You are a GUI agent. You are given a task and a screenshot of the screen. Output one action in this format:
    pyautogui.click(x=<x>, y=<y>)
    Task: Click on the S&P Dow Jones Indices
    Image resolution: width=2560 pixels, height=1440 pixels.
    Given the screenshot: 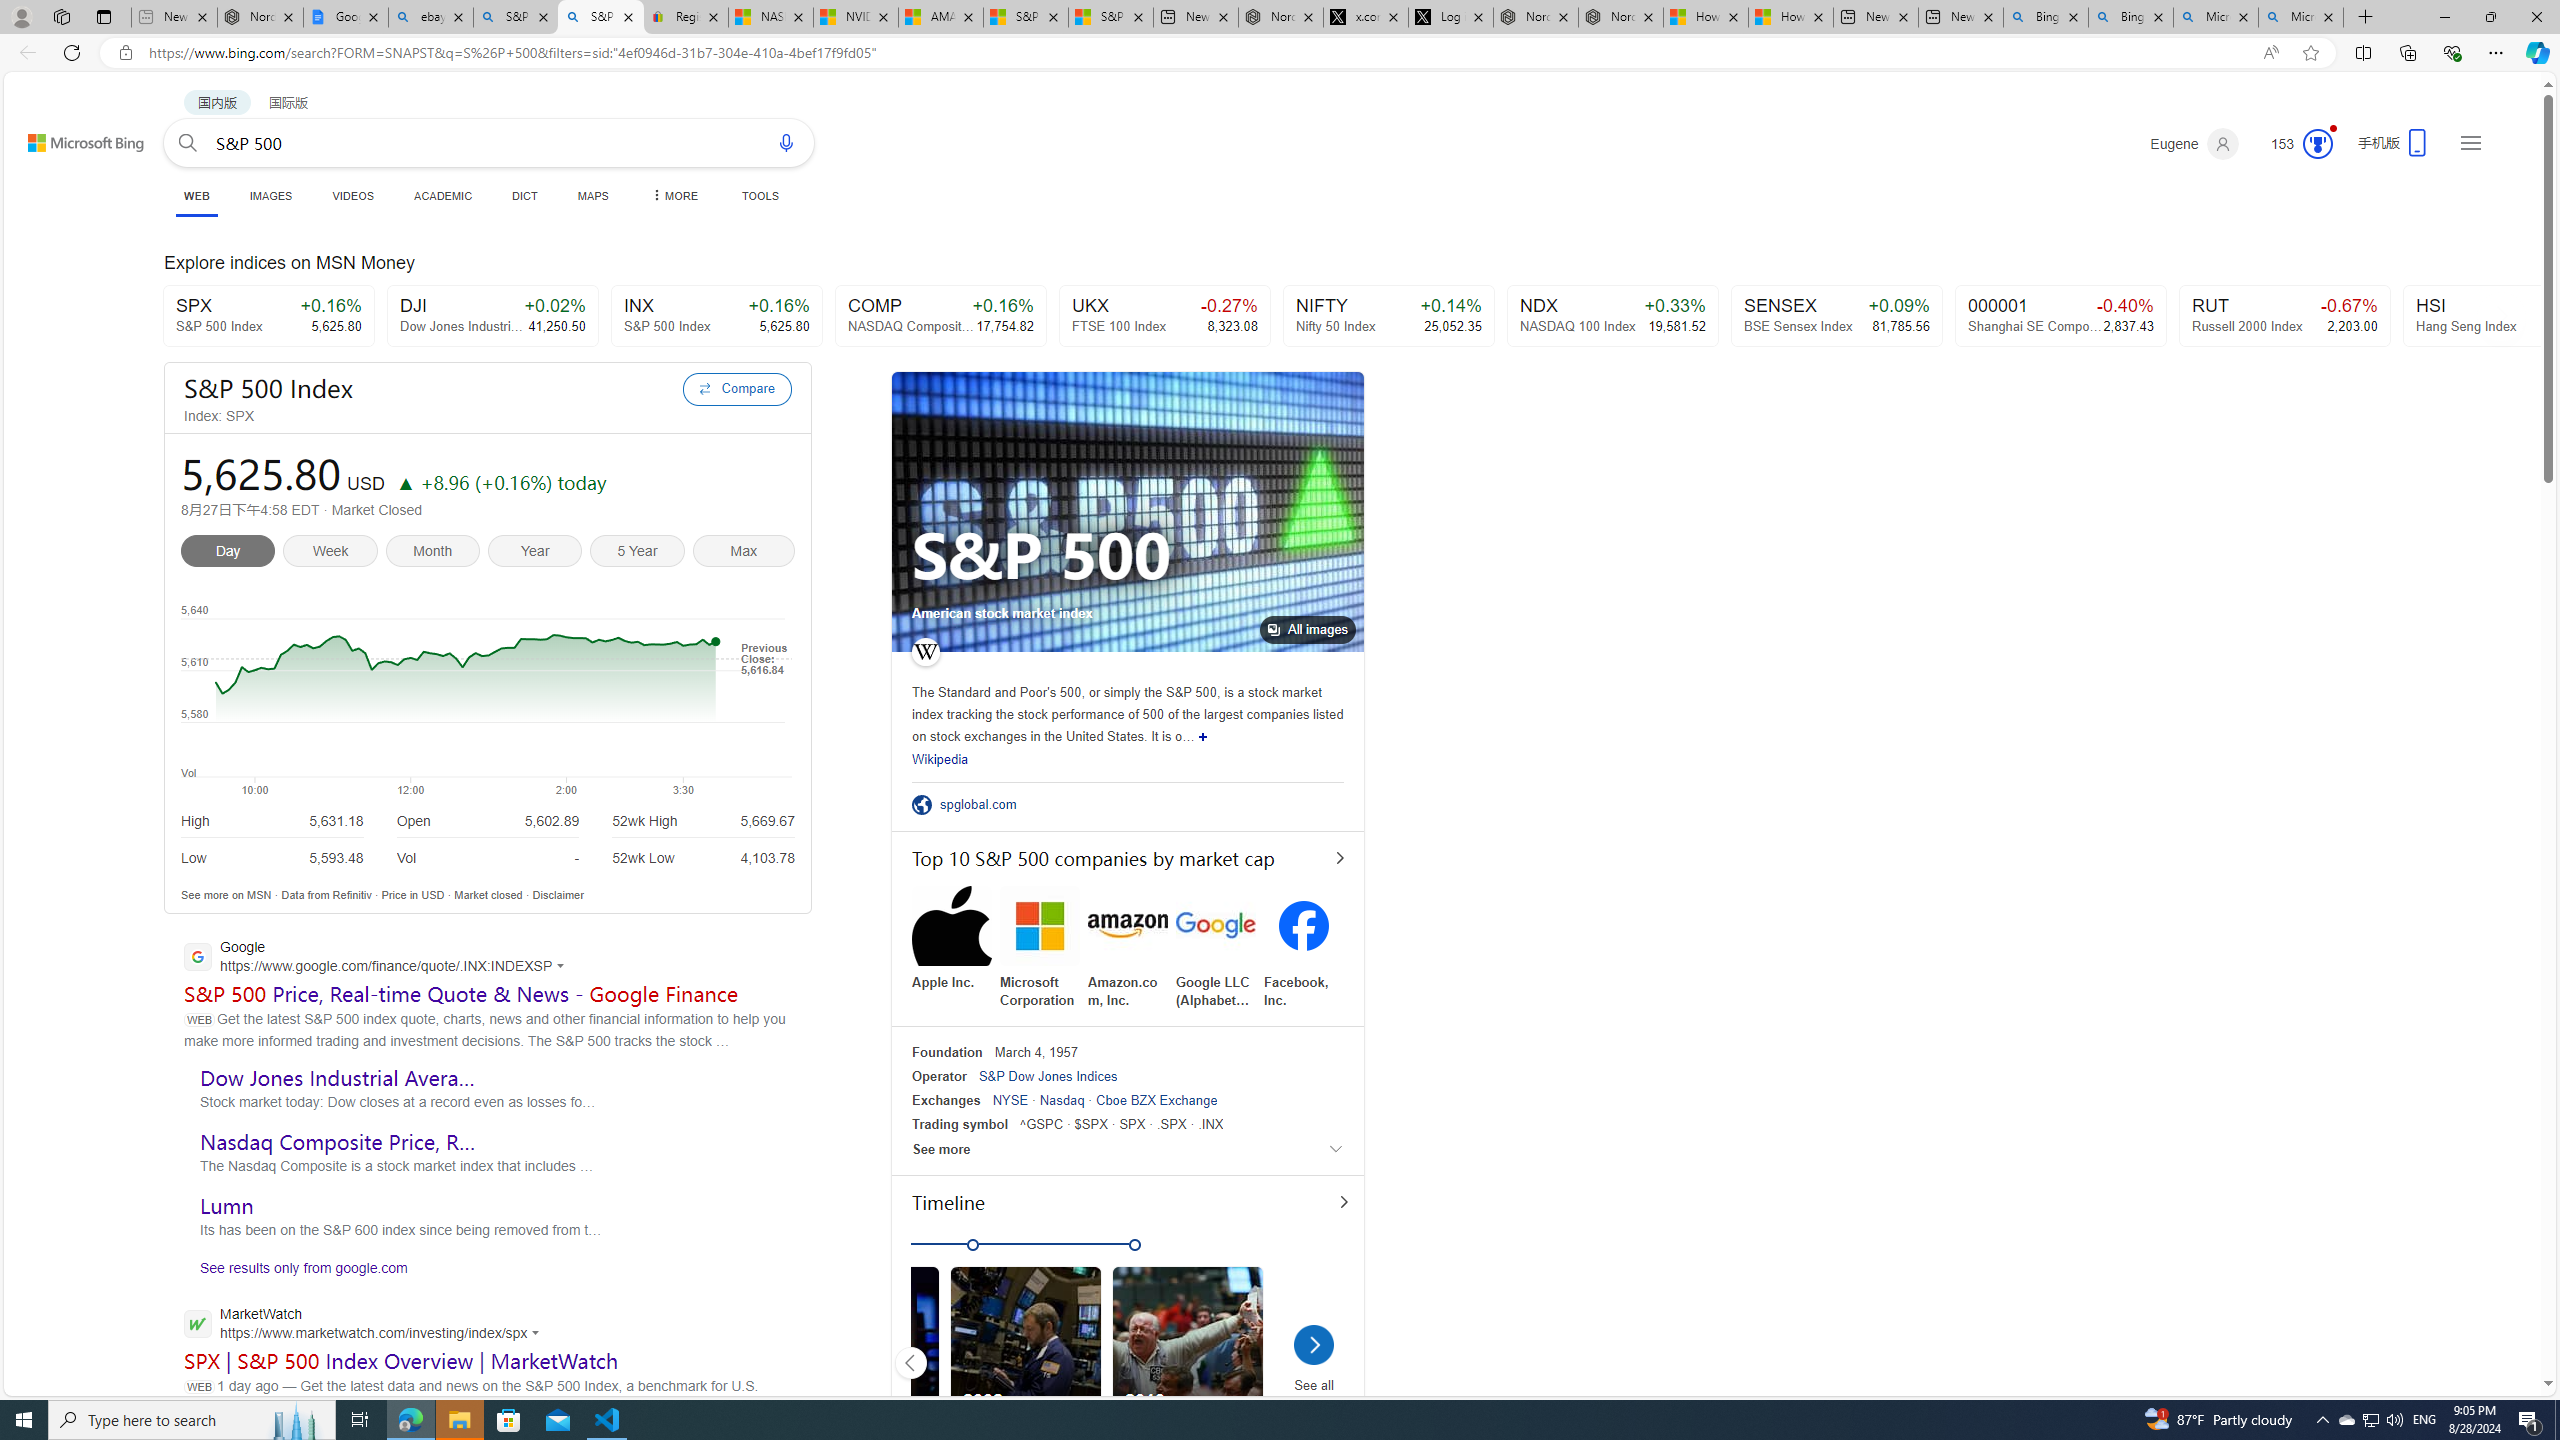 What is the action you would take?
    pyautogui.click(x=1048, y=1076)
    